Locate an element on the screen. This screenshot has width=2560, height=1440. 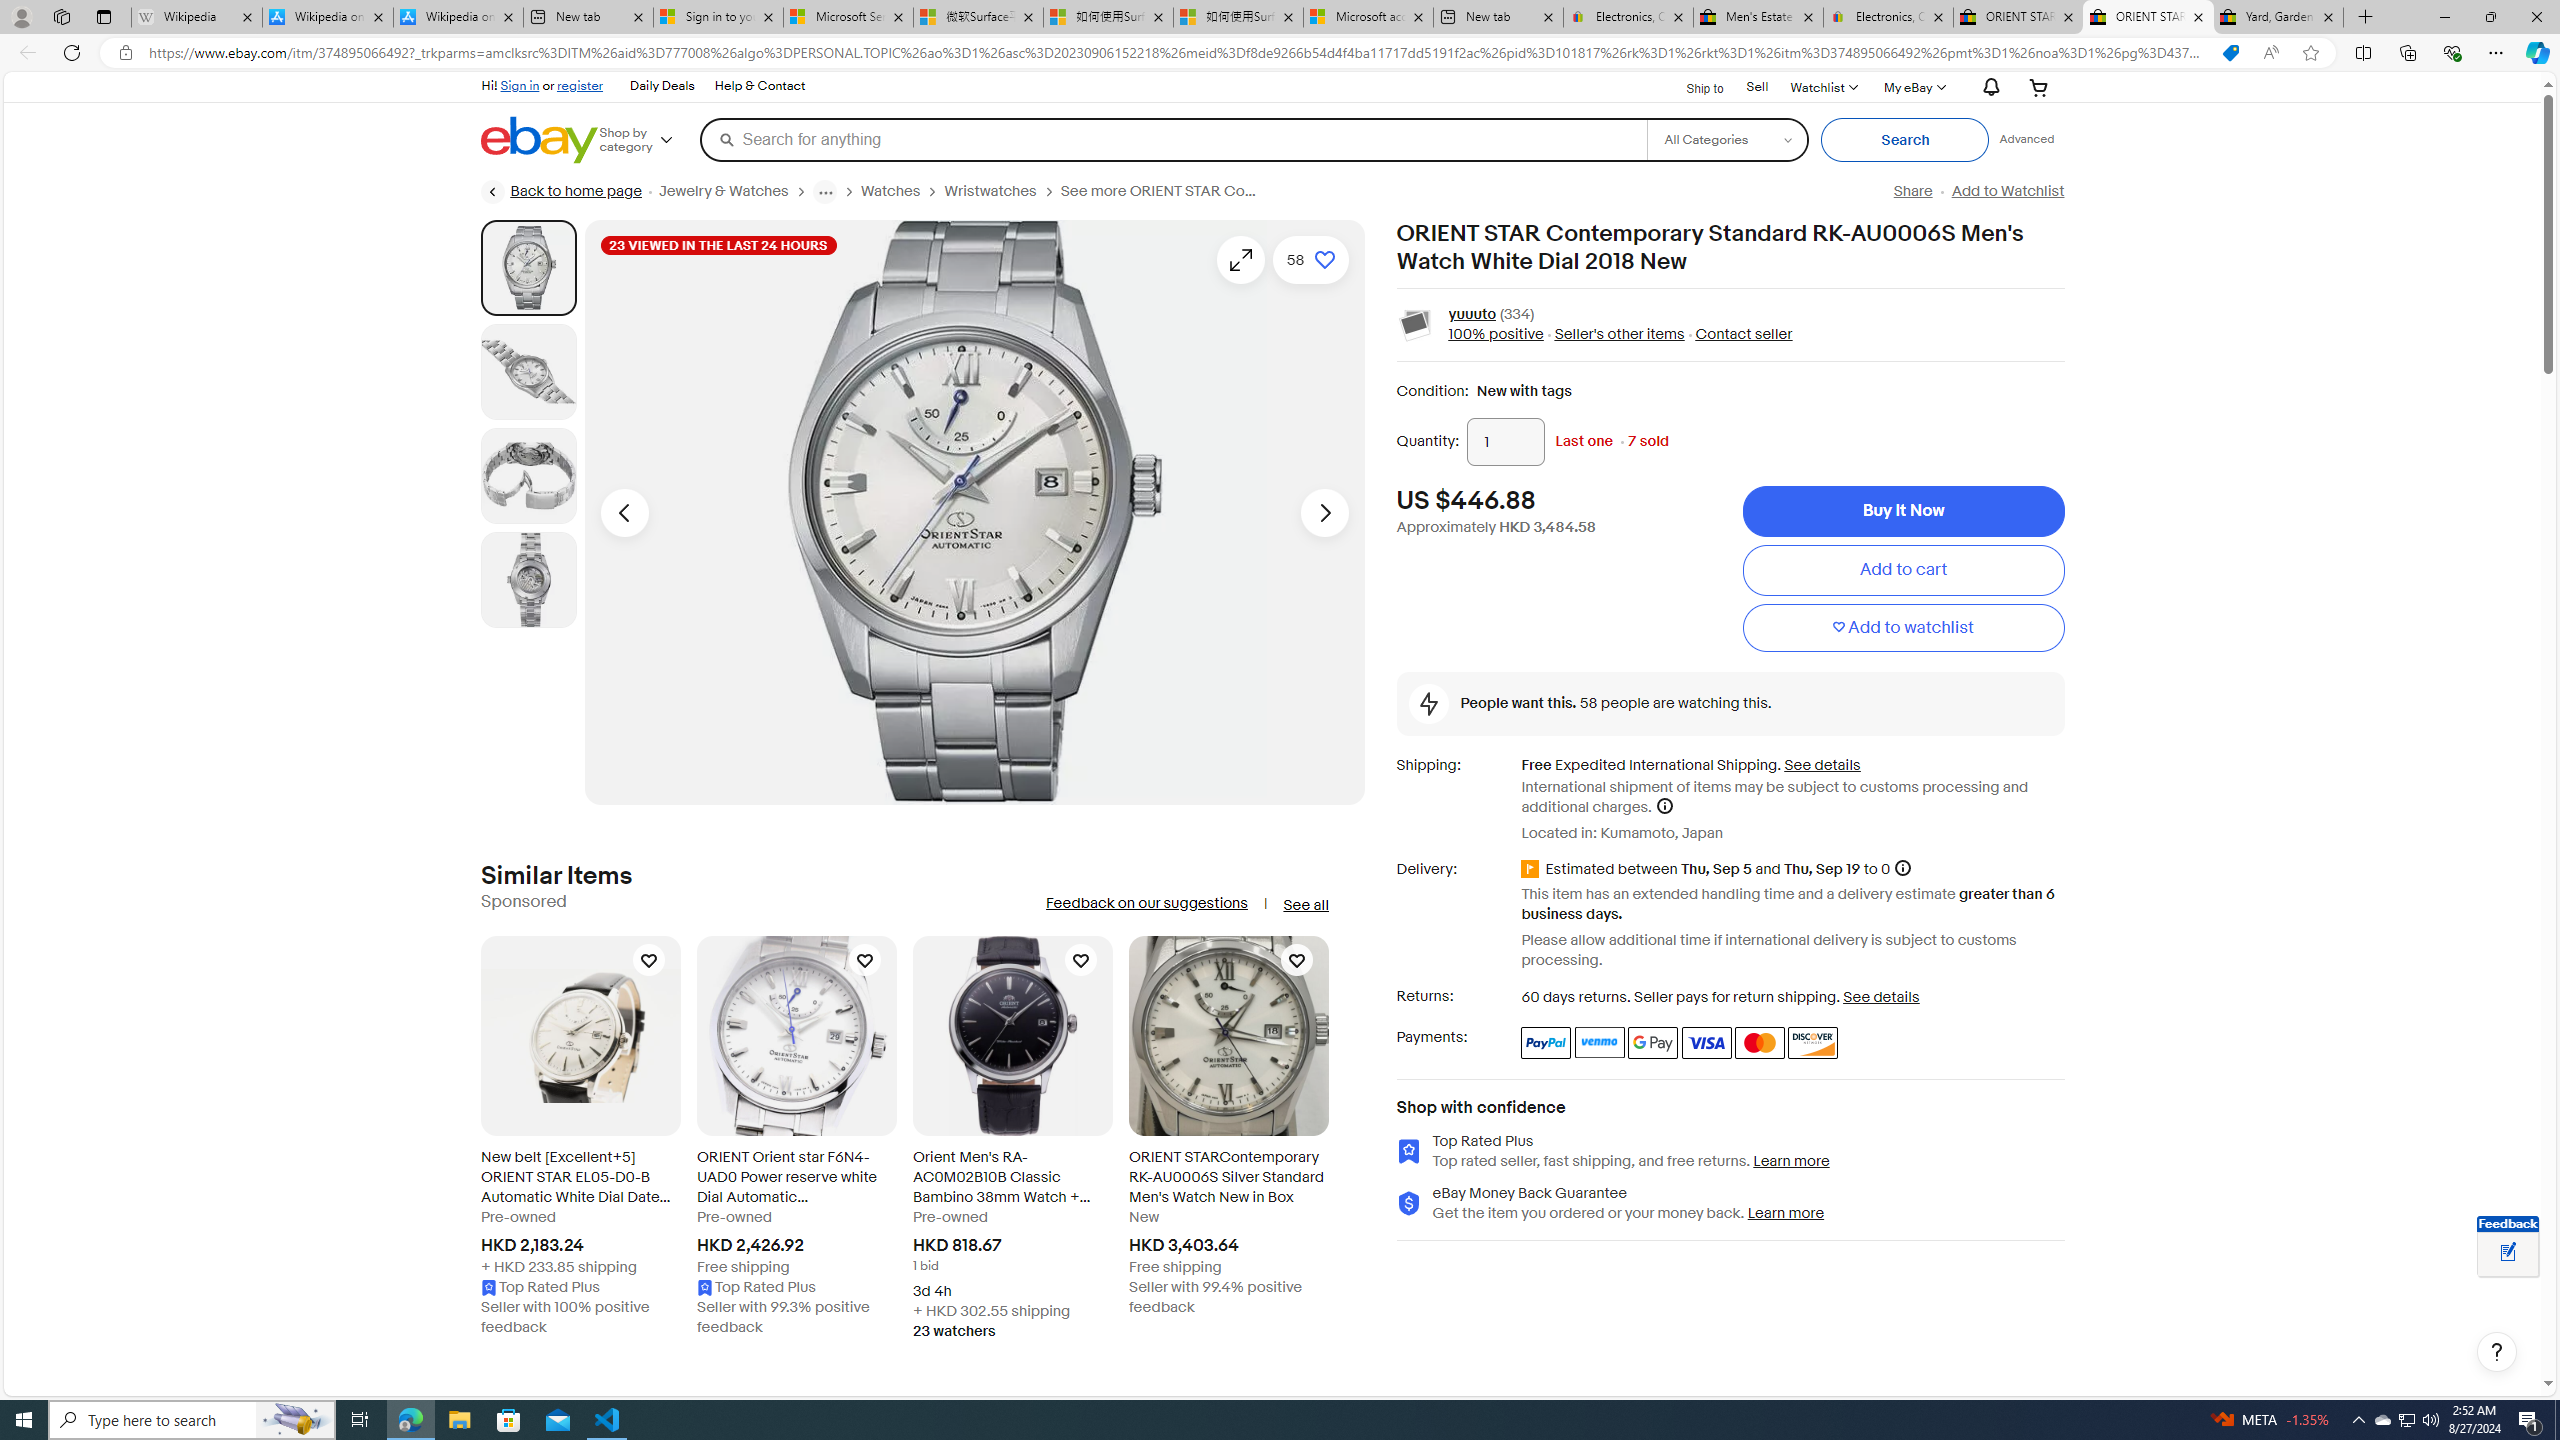
Add to watchlist - 58 watchers is located at coordinates (1310, 260).